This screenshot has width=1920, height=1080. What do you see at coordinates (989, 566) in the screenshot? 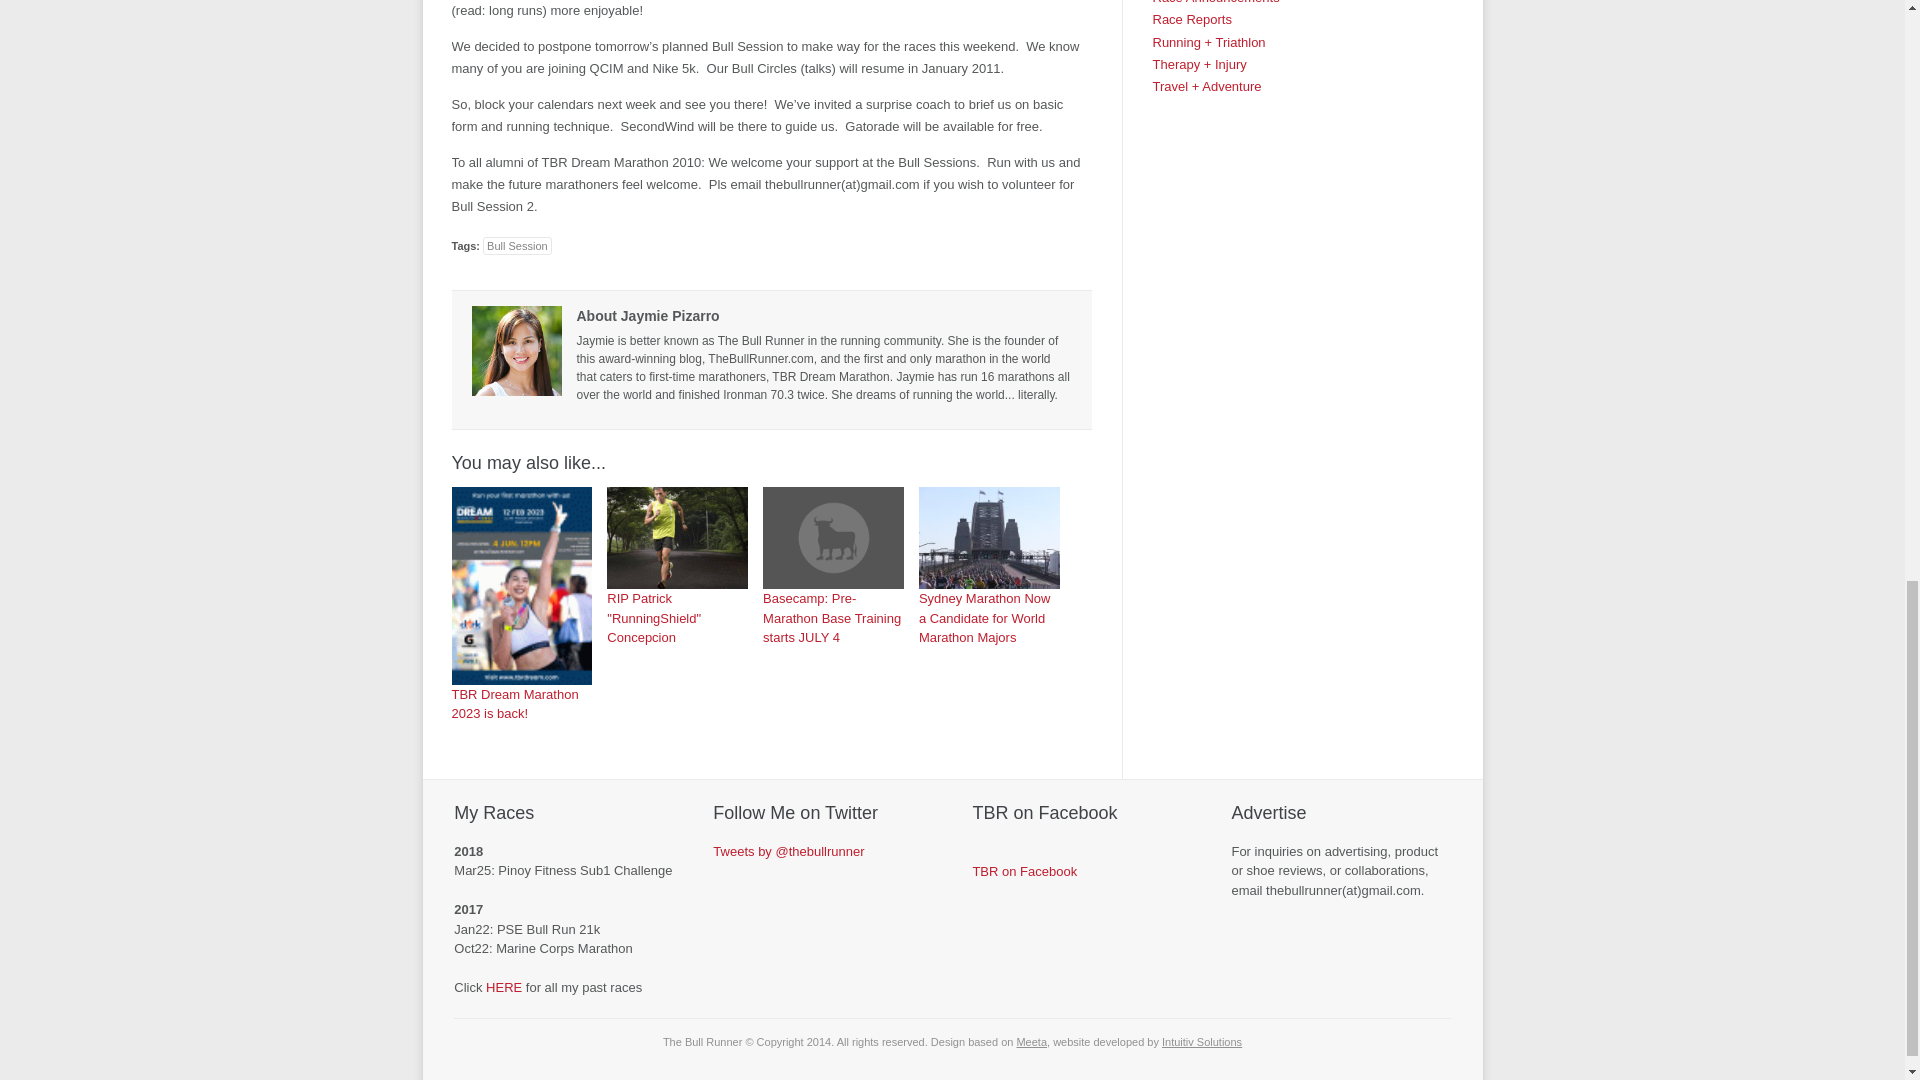
I see `Sydney Marathon Now a Candidate for World Marathon Majors` at bounding box center [989, 566].